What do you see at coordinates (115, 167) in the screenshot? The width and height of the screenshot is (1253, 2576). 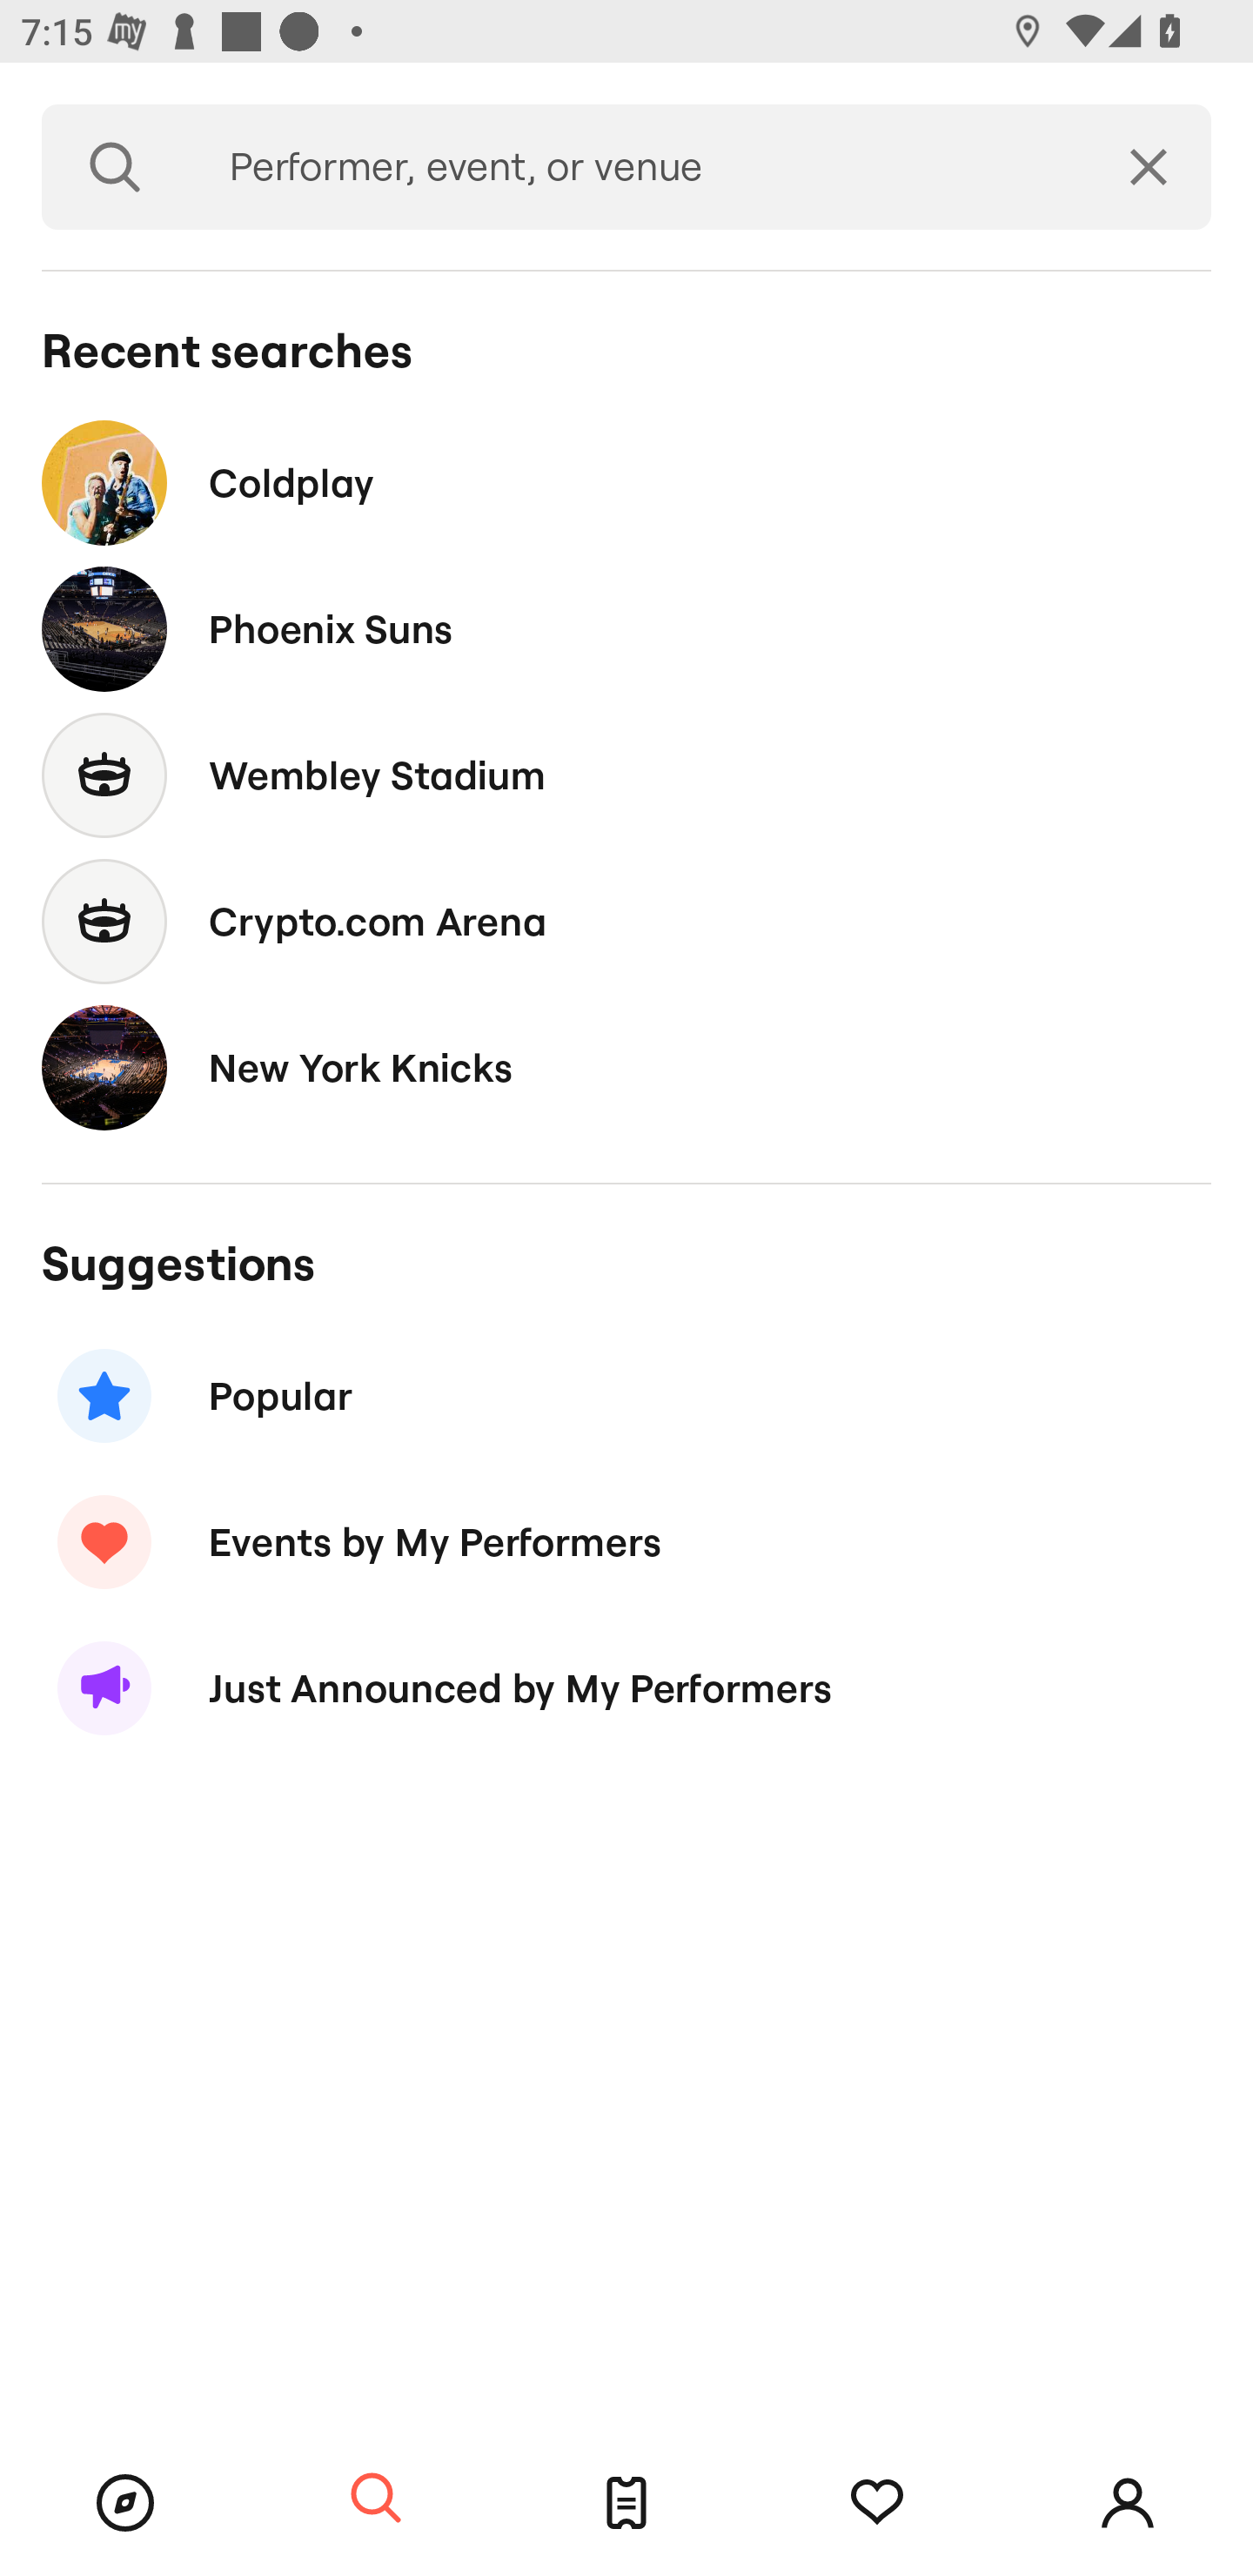 I see `Search` at bounding box center [115, 167].